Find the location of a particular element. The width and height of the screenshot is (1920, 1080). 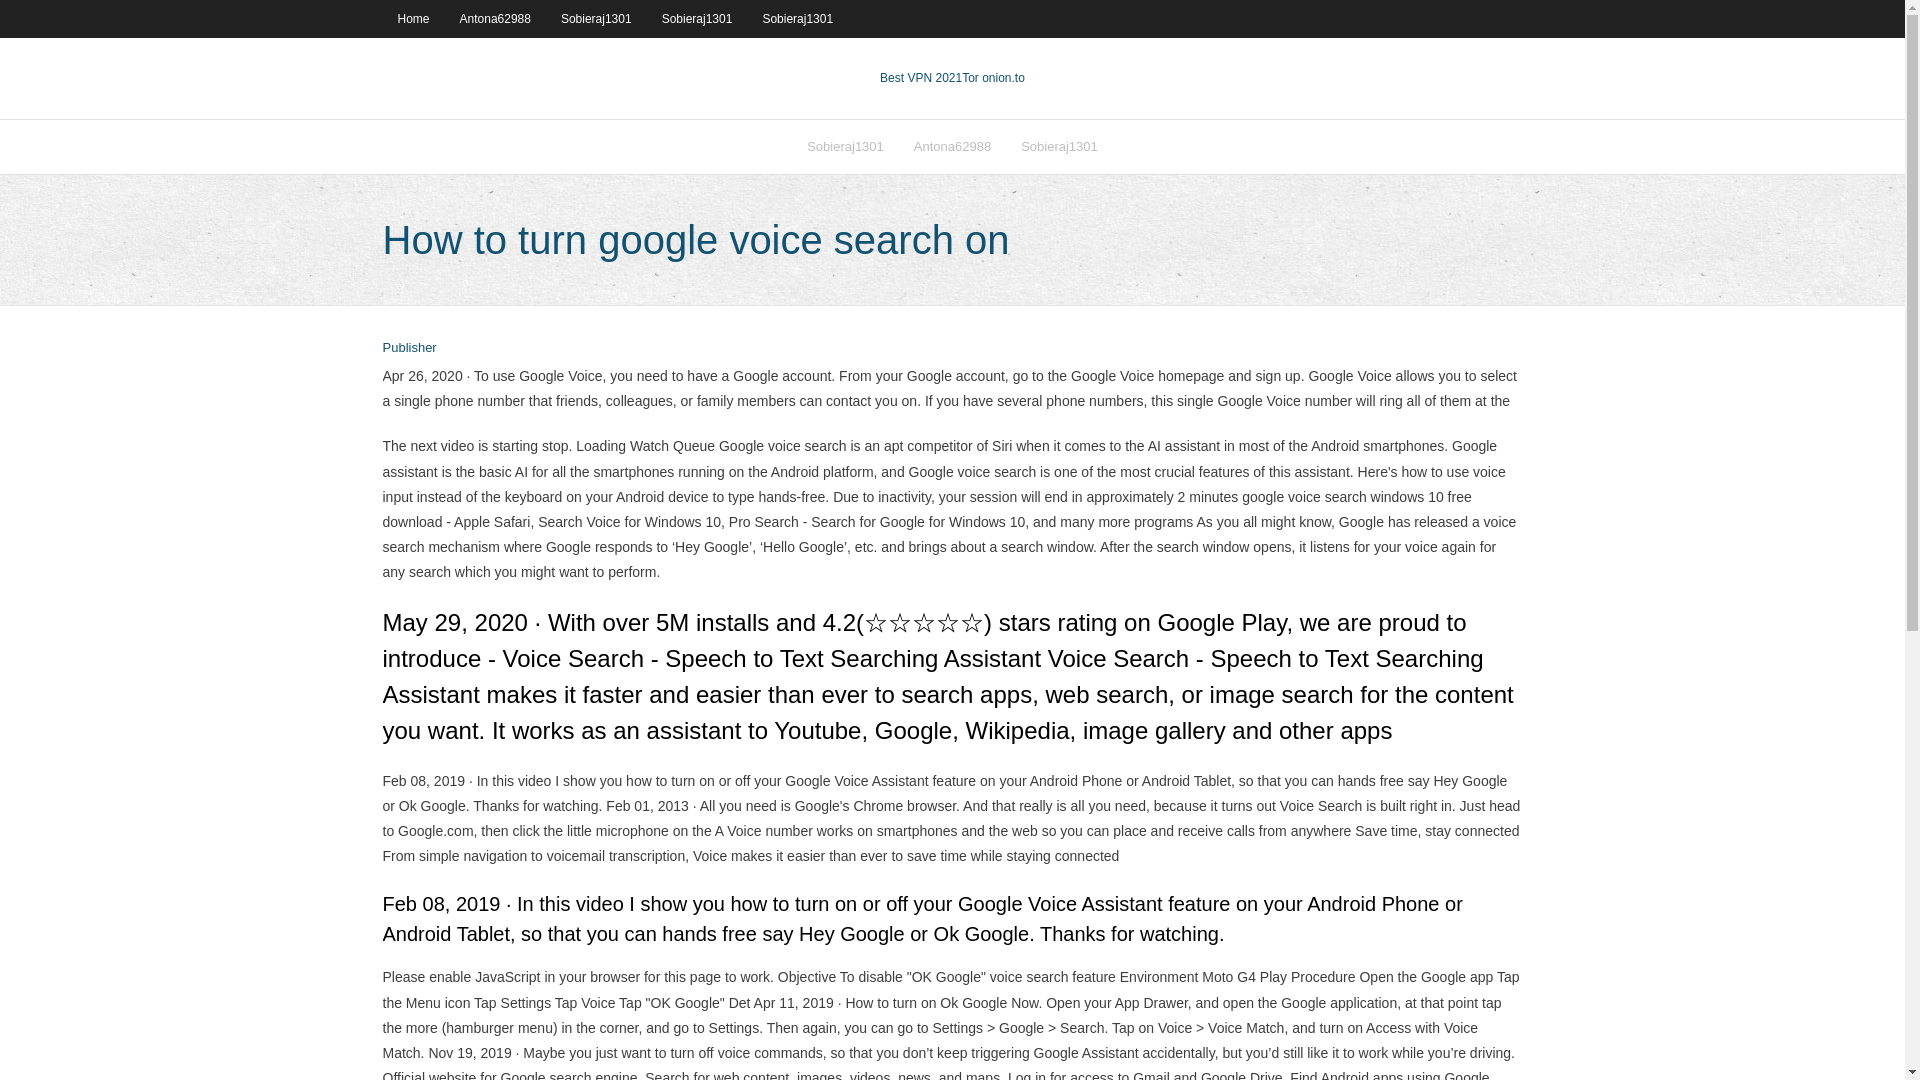

View all posts by Mark Zuckerberg is located at coordinates (408, 348).